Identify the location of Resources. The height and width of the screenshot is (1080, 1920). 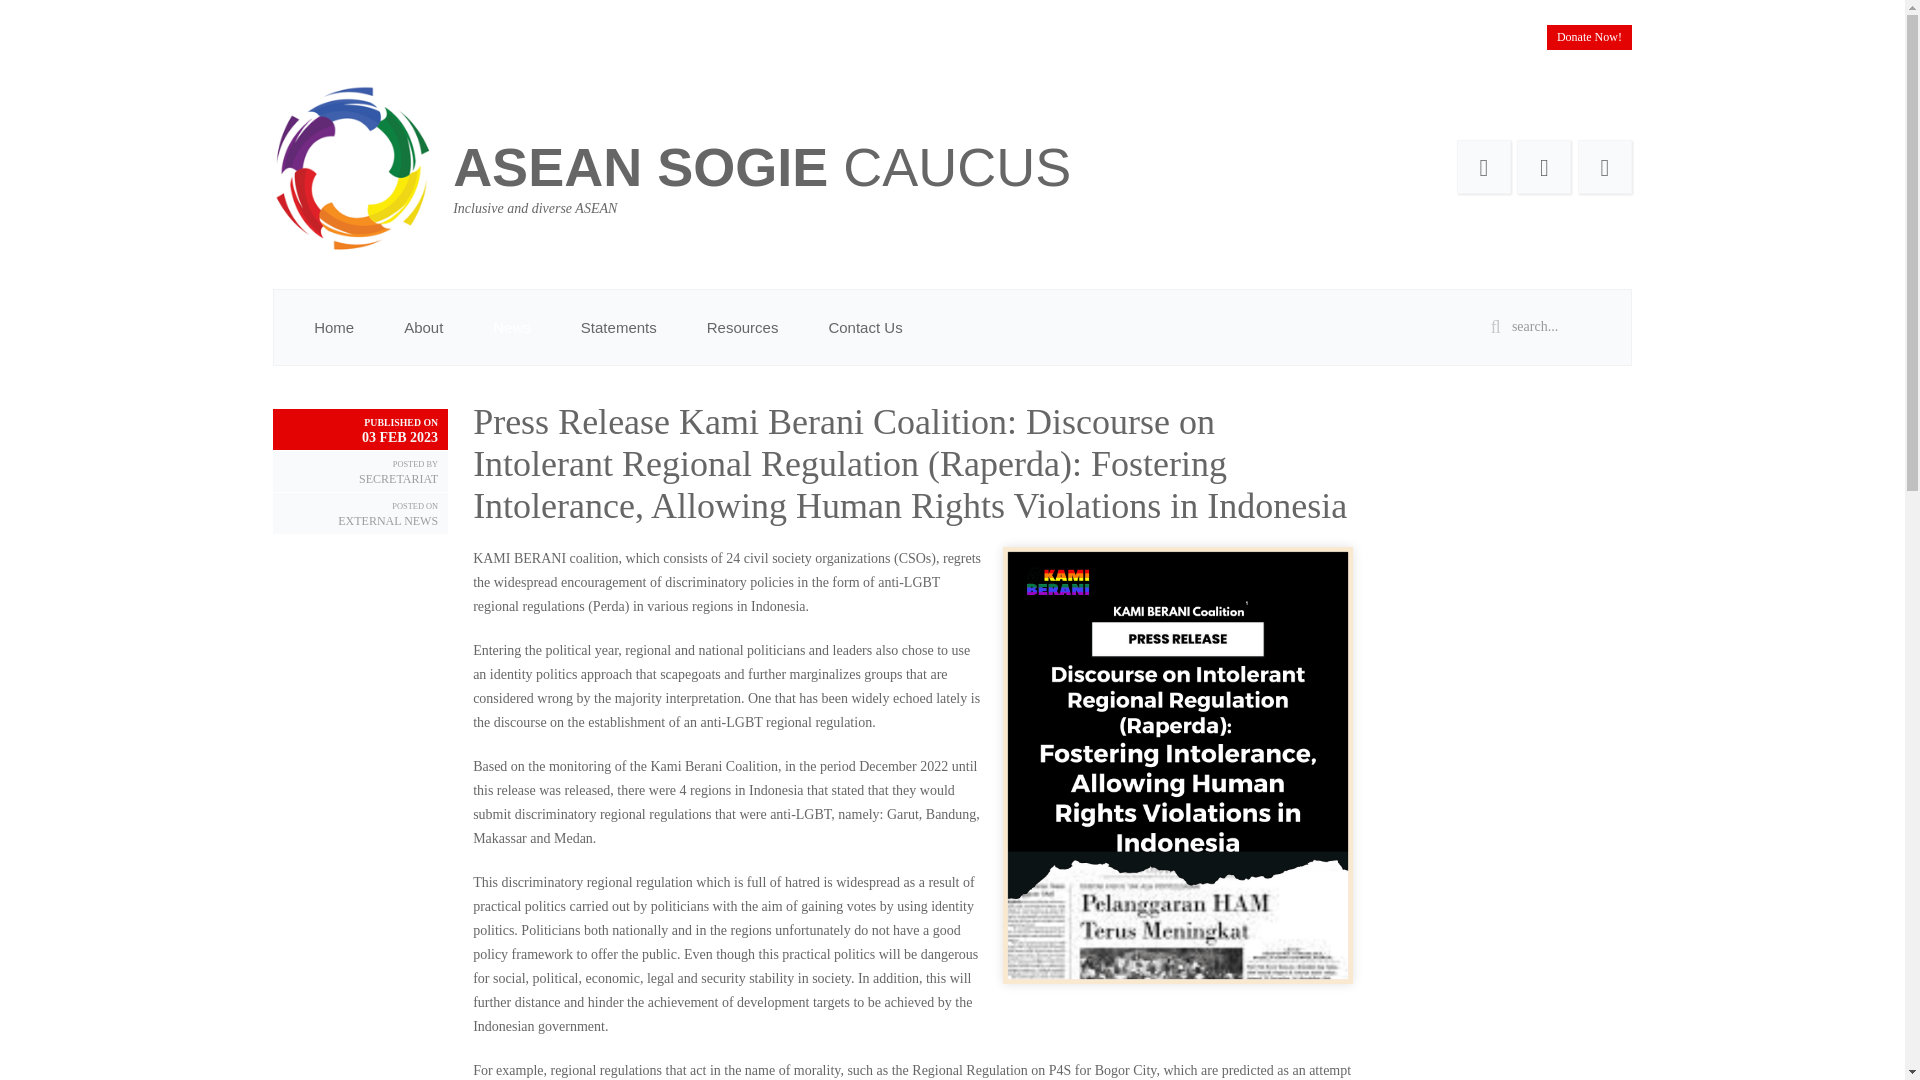
(742, 326).